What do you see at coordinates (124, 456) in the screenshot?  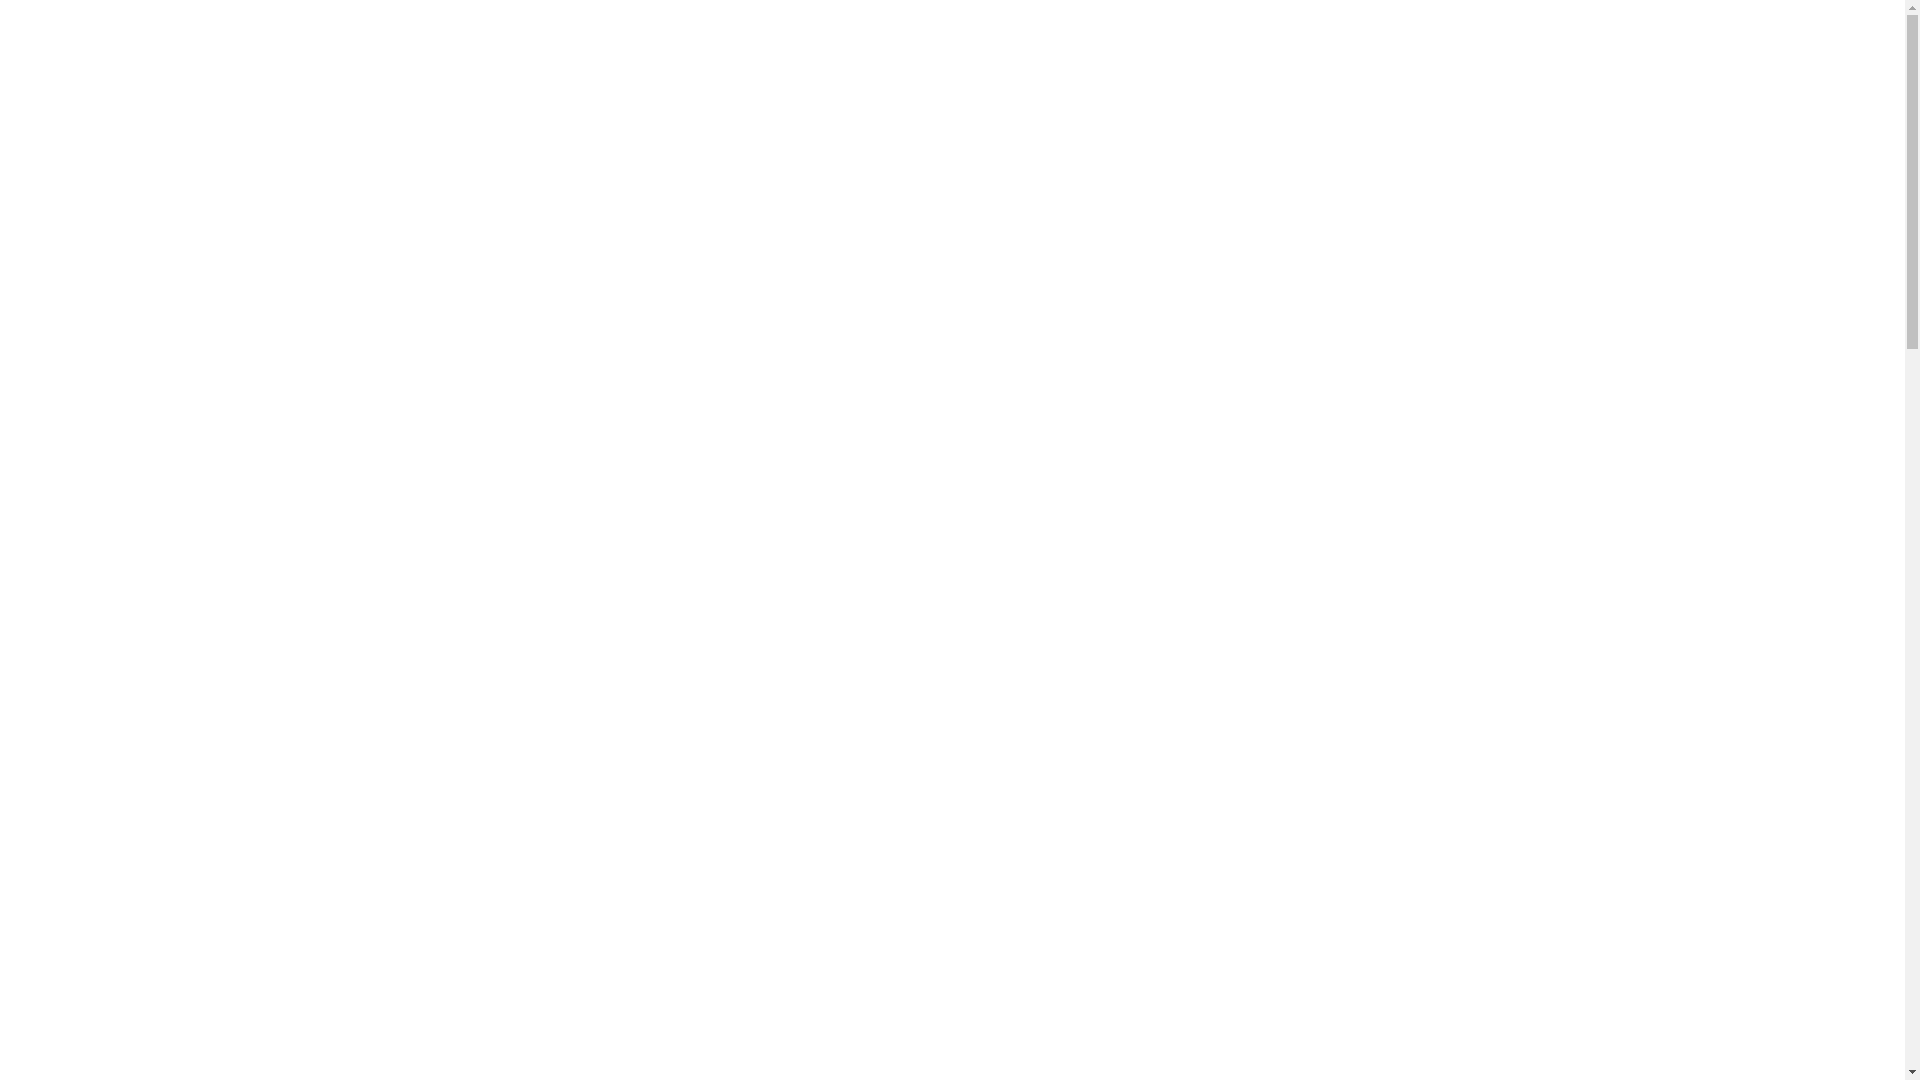 I see `STUDENTS` at bounding box center [124, 456].